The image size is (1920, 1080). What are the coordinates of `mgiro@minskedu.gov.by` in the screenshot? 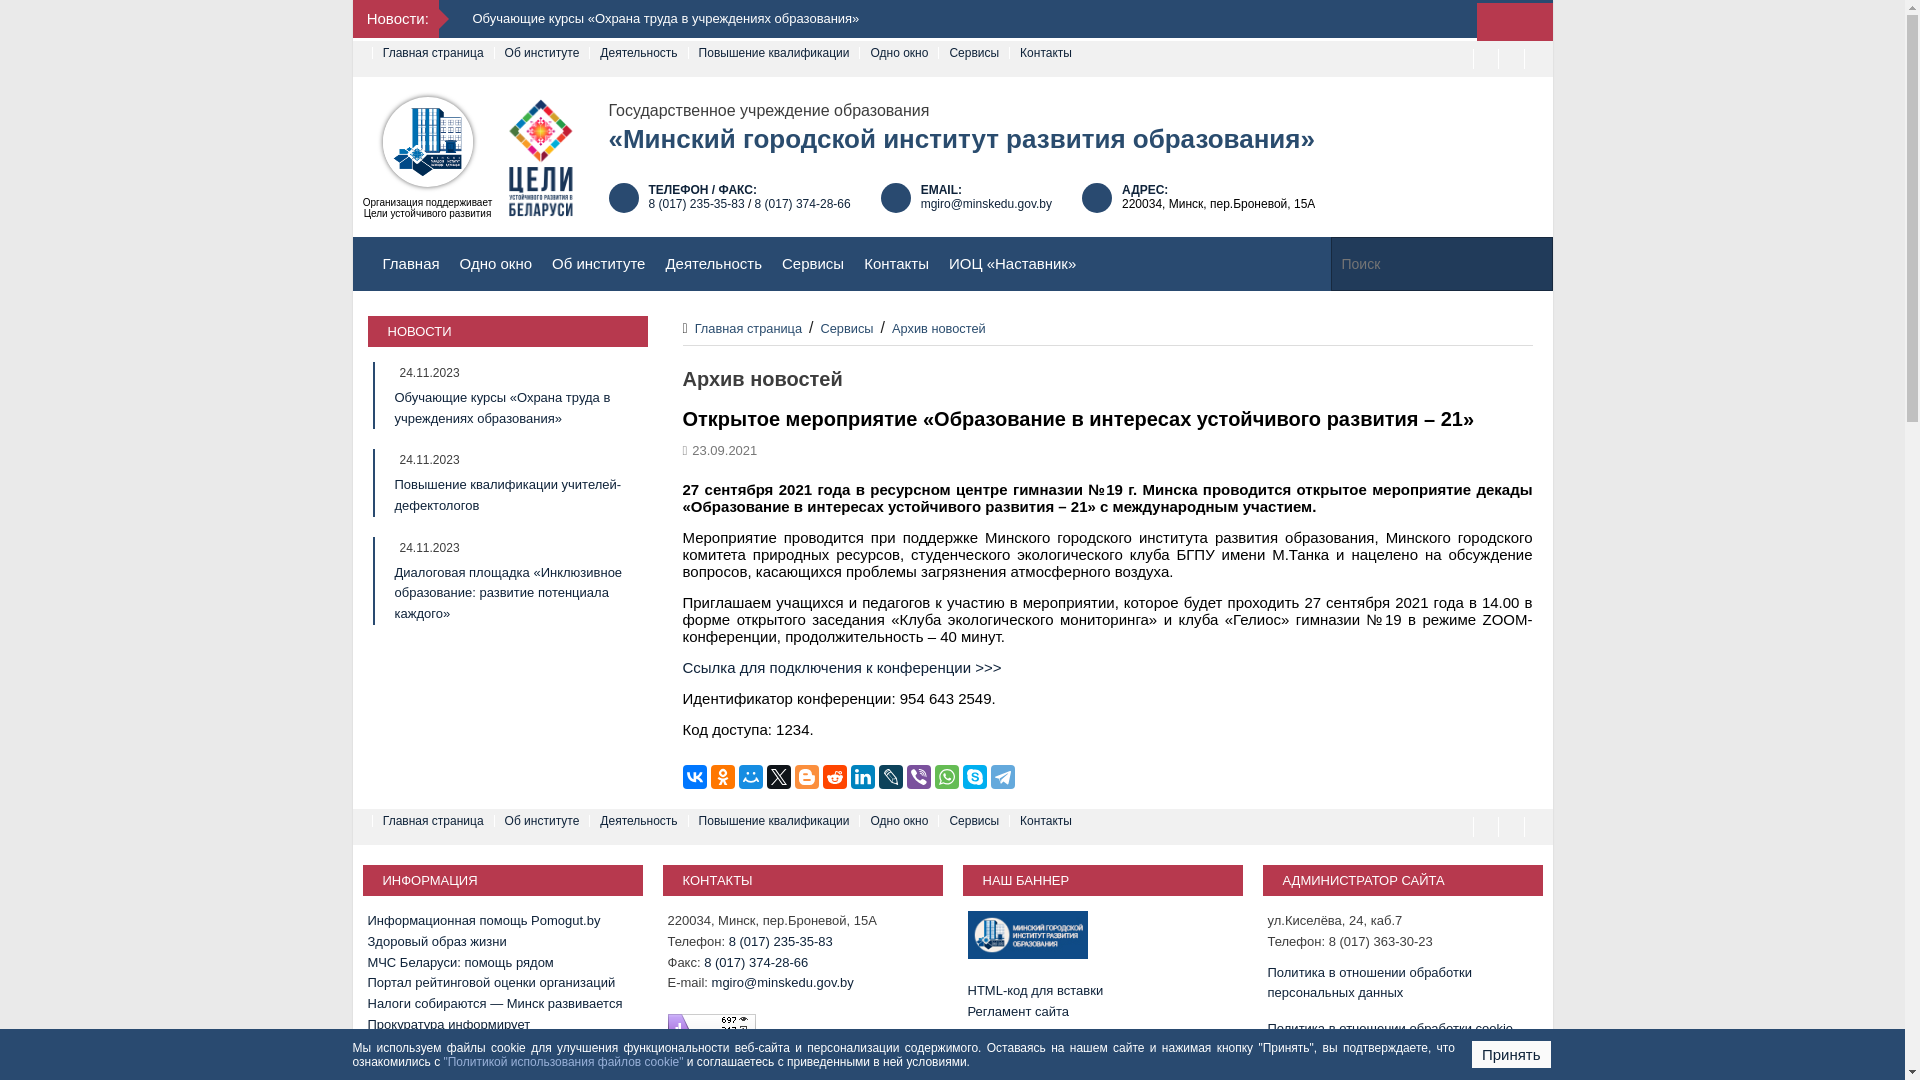 It's located at (986, 204).